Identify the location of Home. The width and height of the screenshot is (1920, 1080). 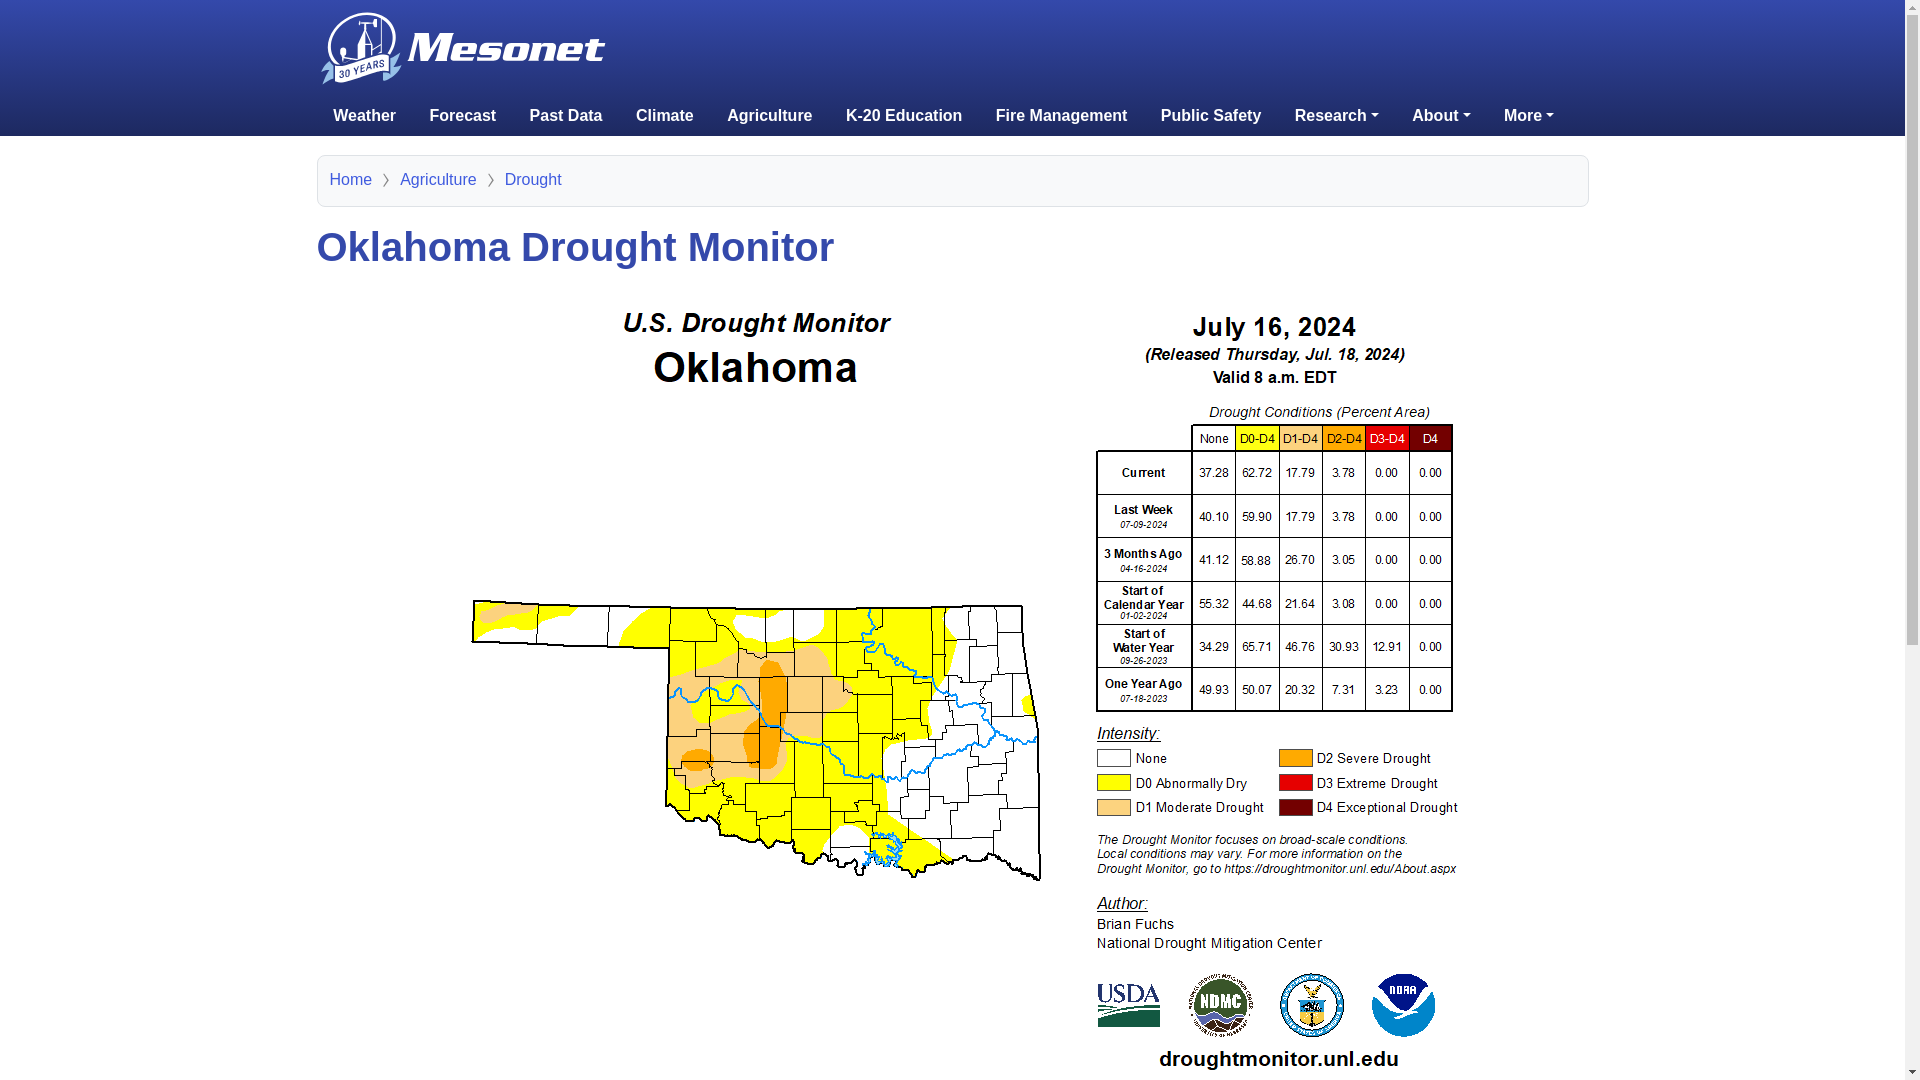
(466, 22).